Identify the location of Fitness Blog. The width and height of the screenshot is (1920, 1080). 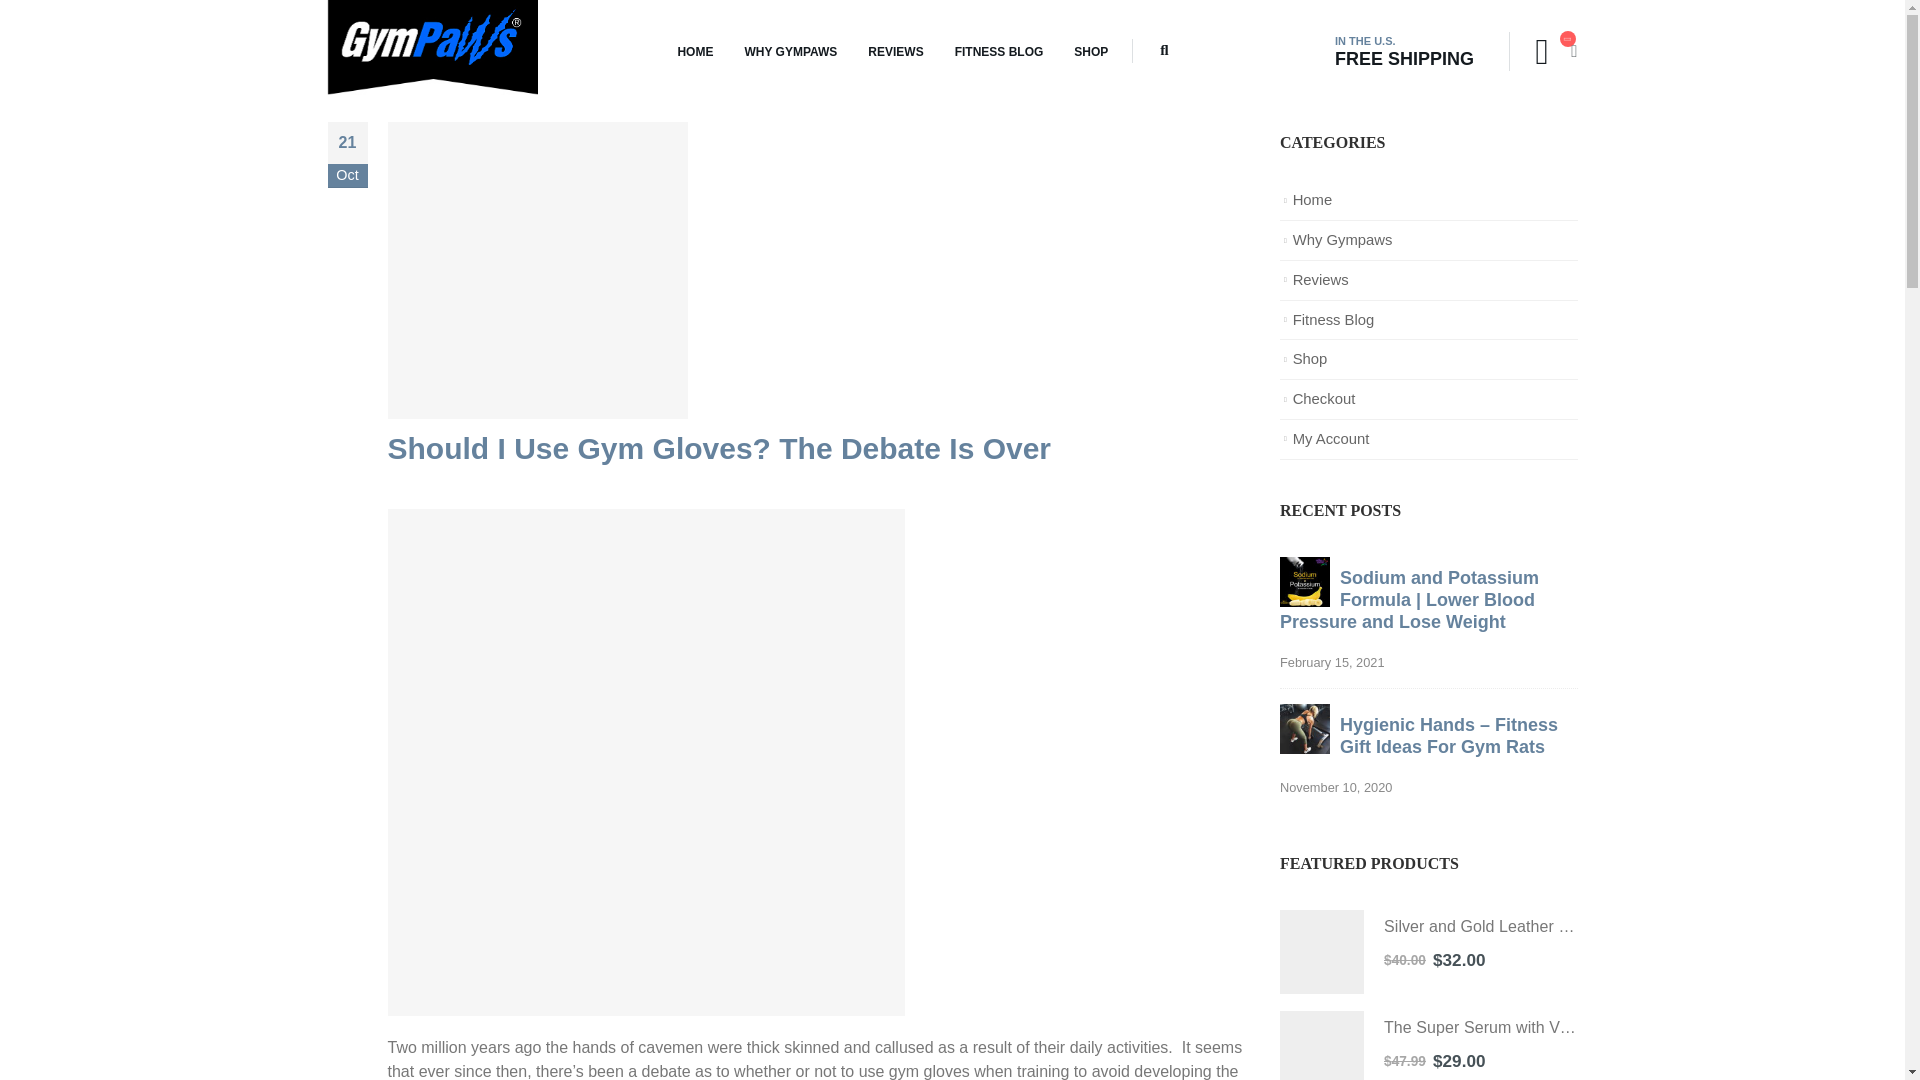
(1333, 320).